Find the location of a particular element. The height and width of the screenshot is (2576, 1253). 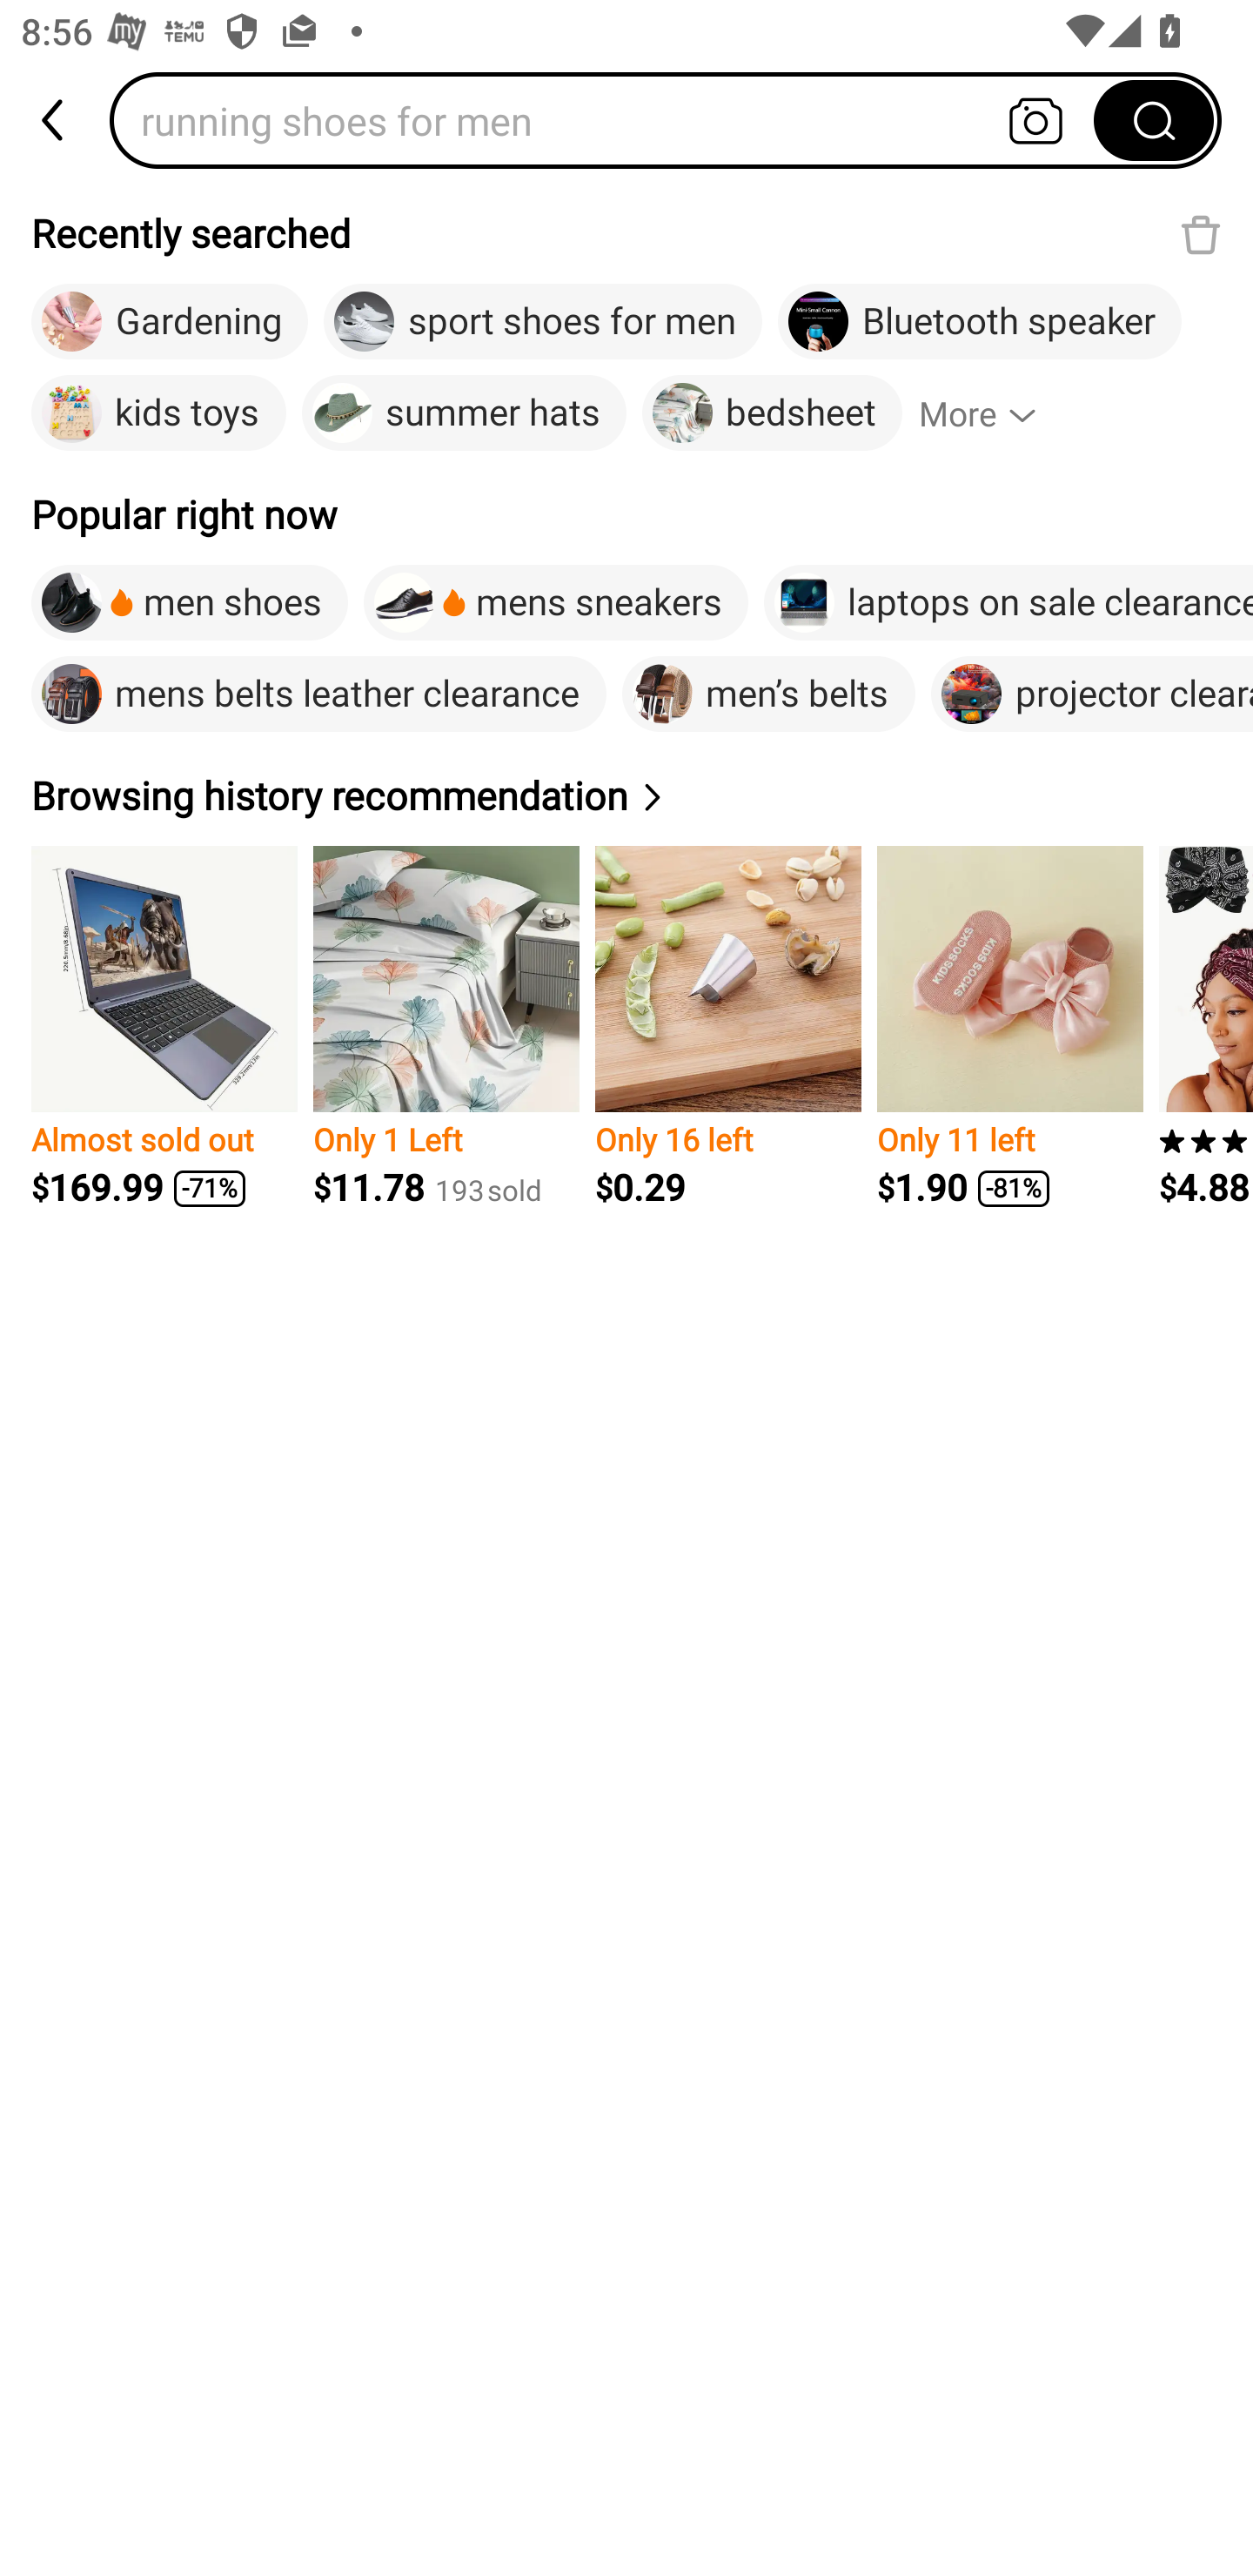

Delete recent search is located at coordinates (1201, 234).